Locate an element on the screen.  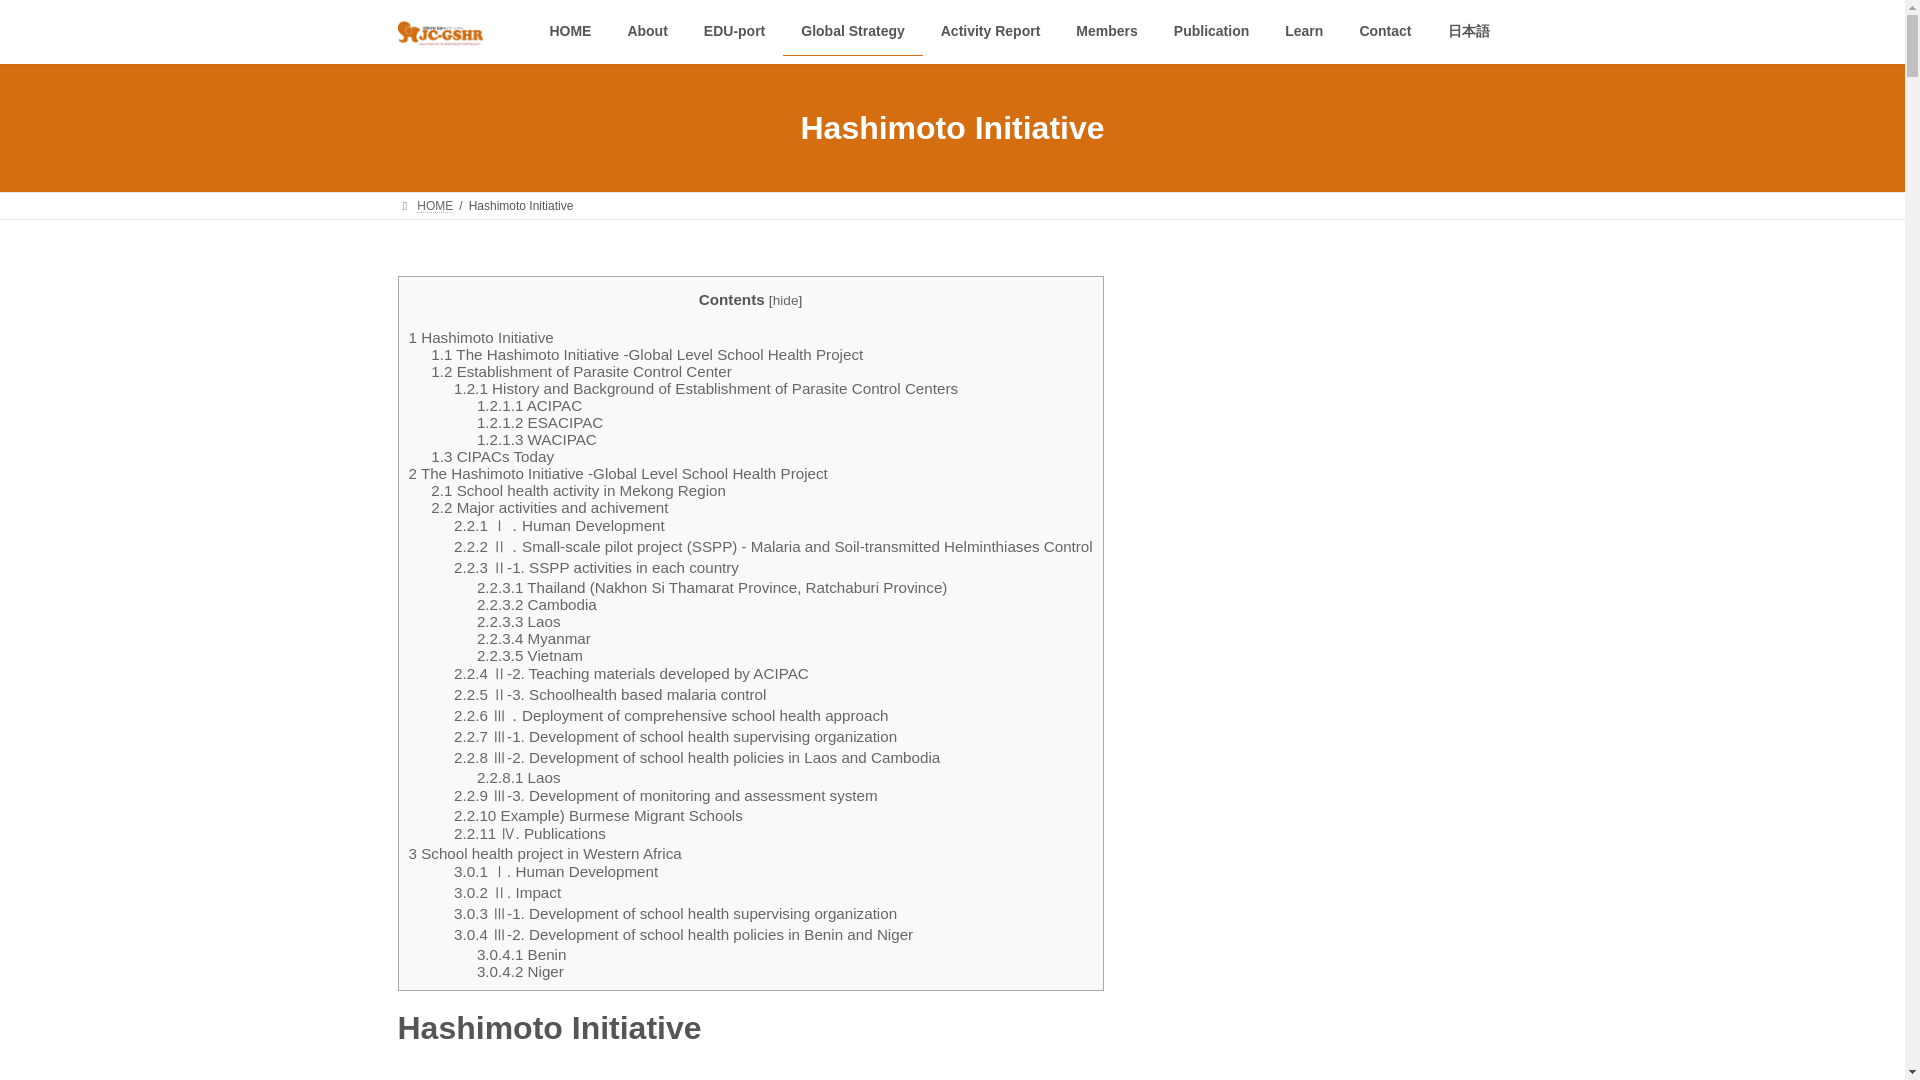
Members is located at coordinates (1106, 32).